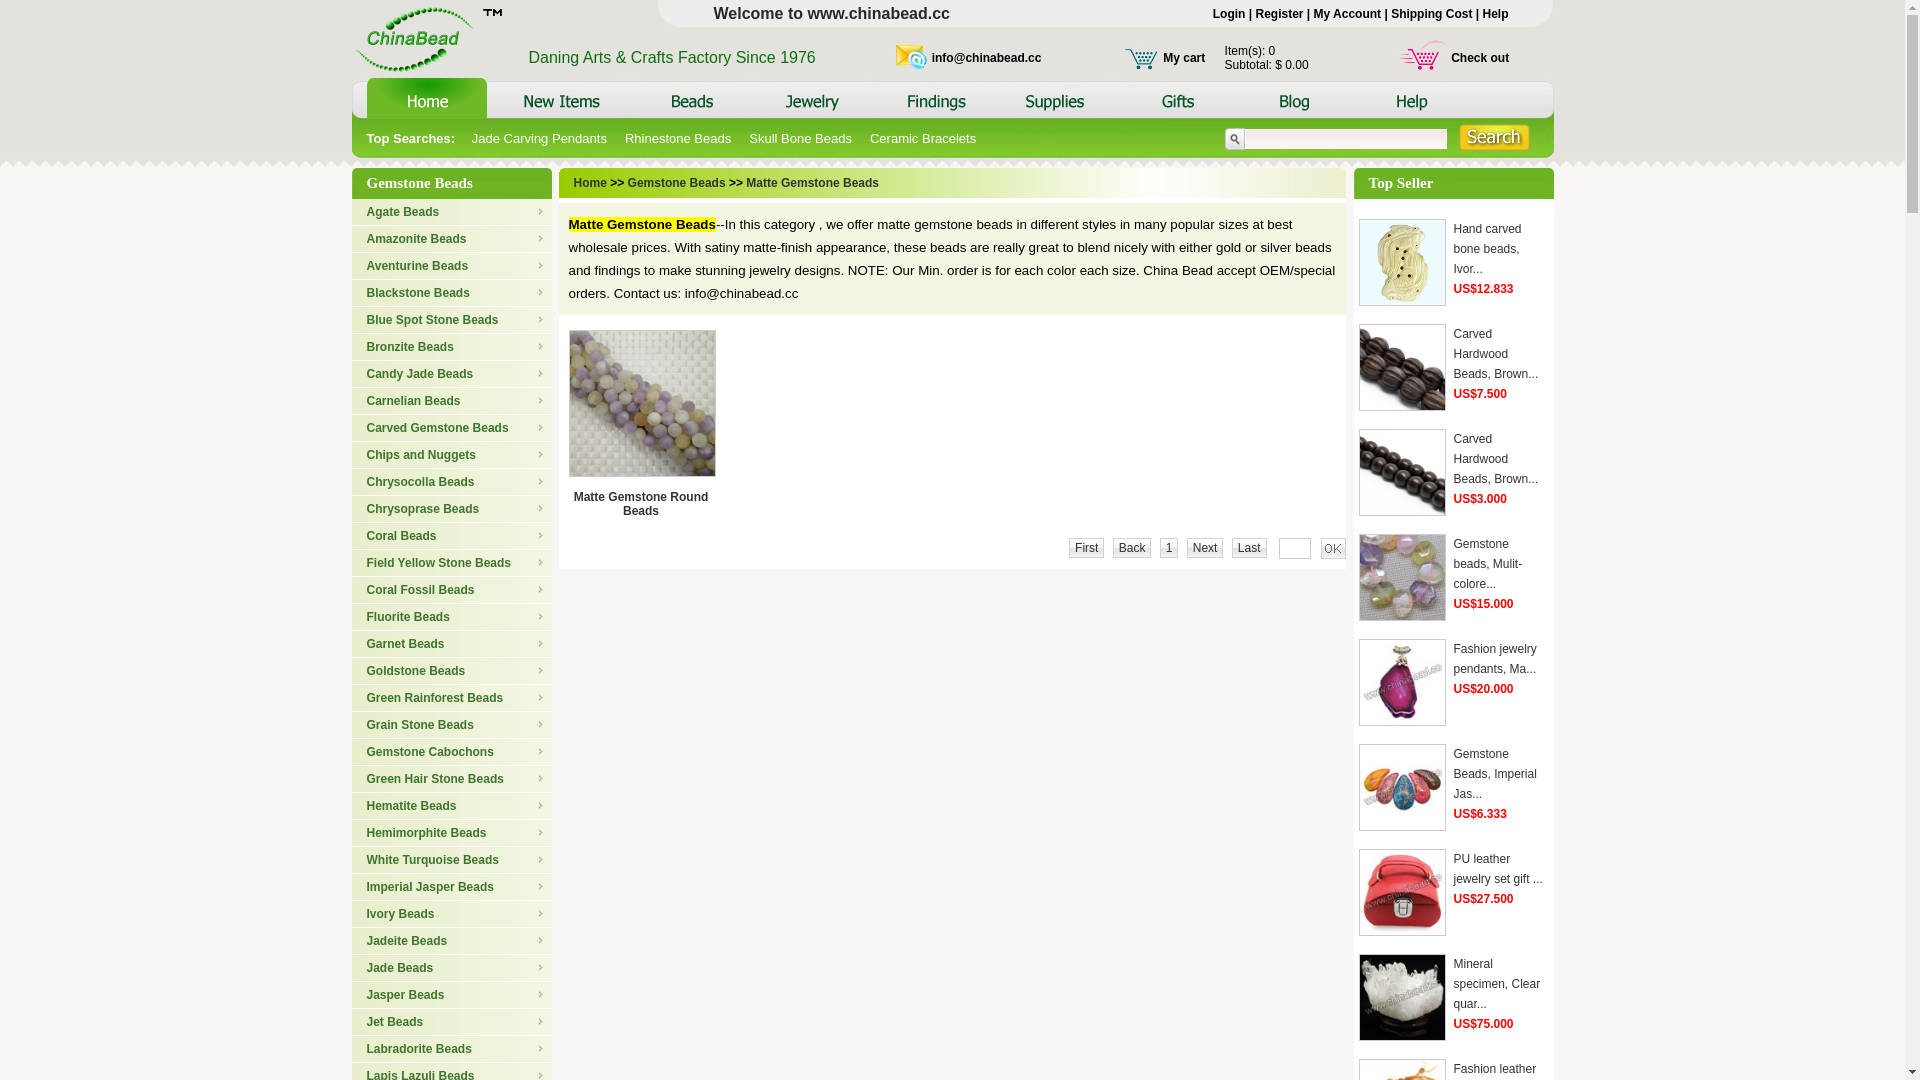  Describe the element at coordinates (923, 138) in the screenshot. I see `Ceramic Bracelets` at that location.